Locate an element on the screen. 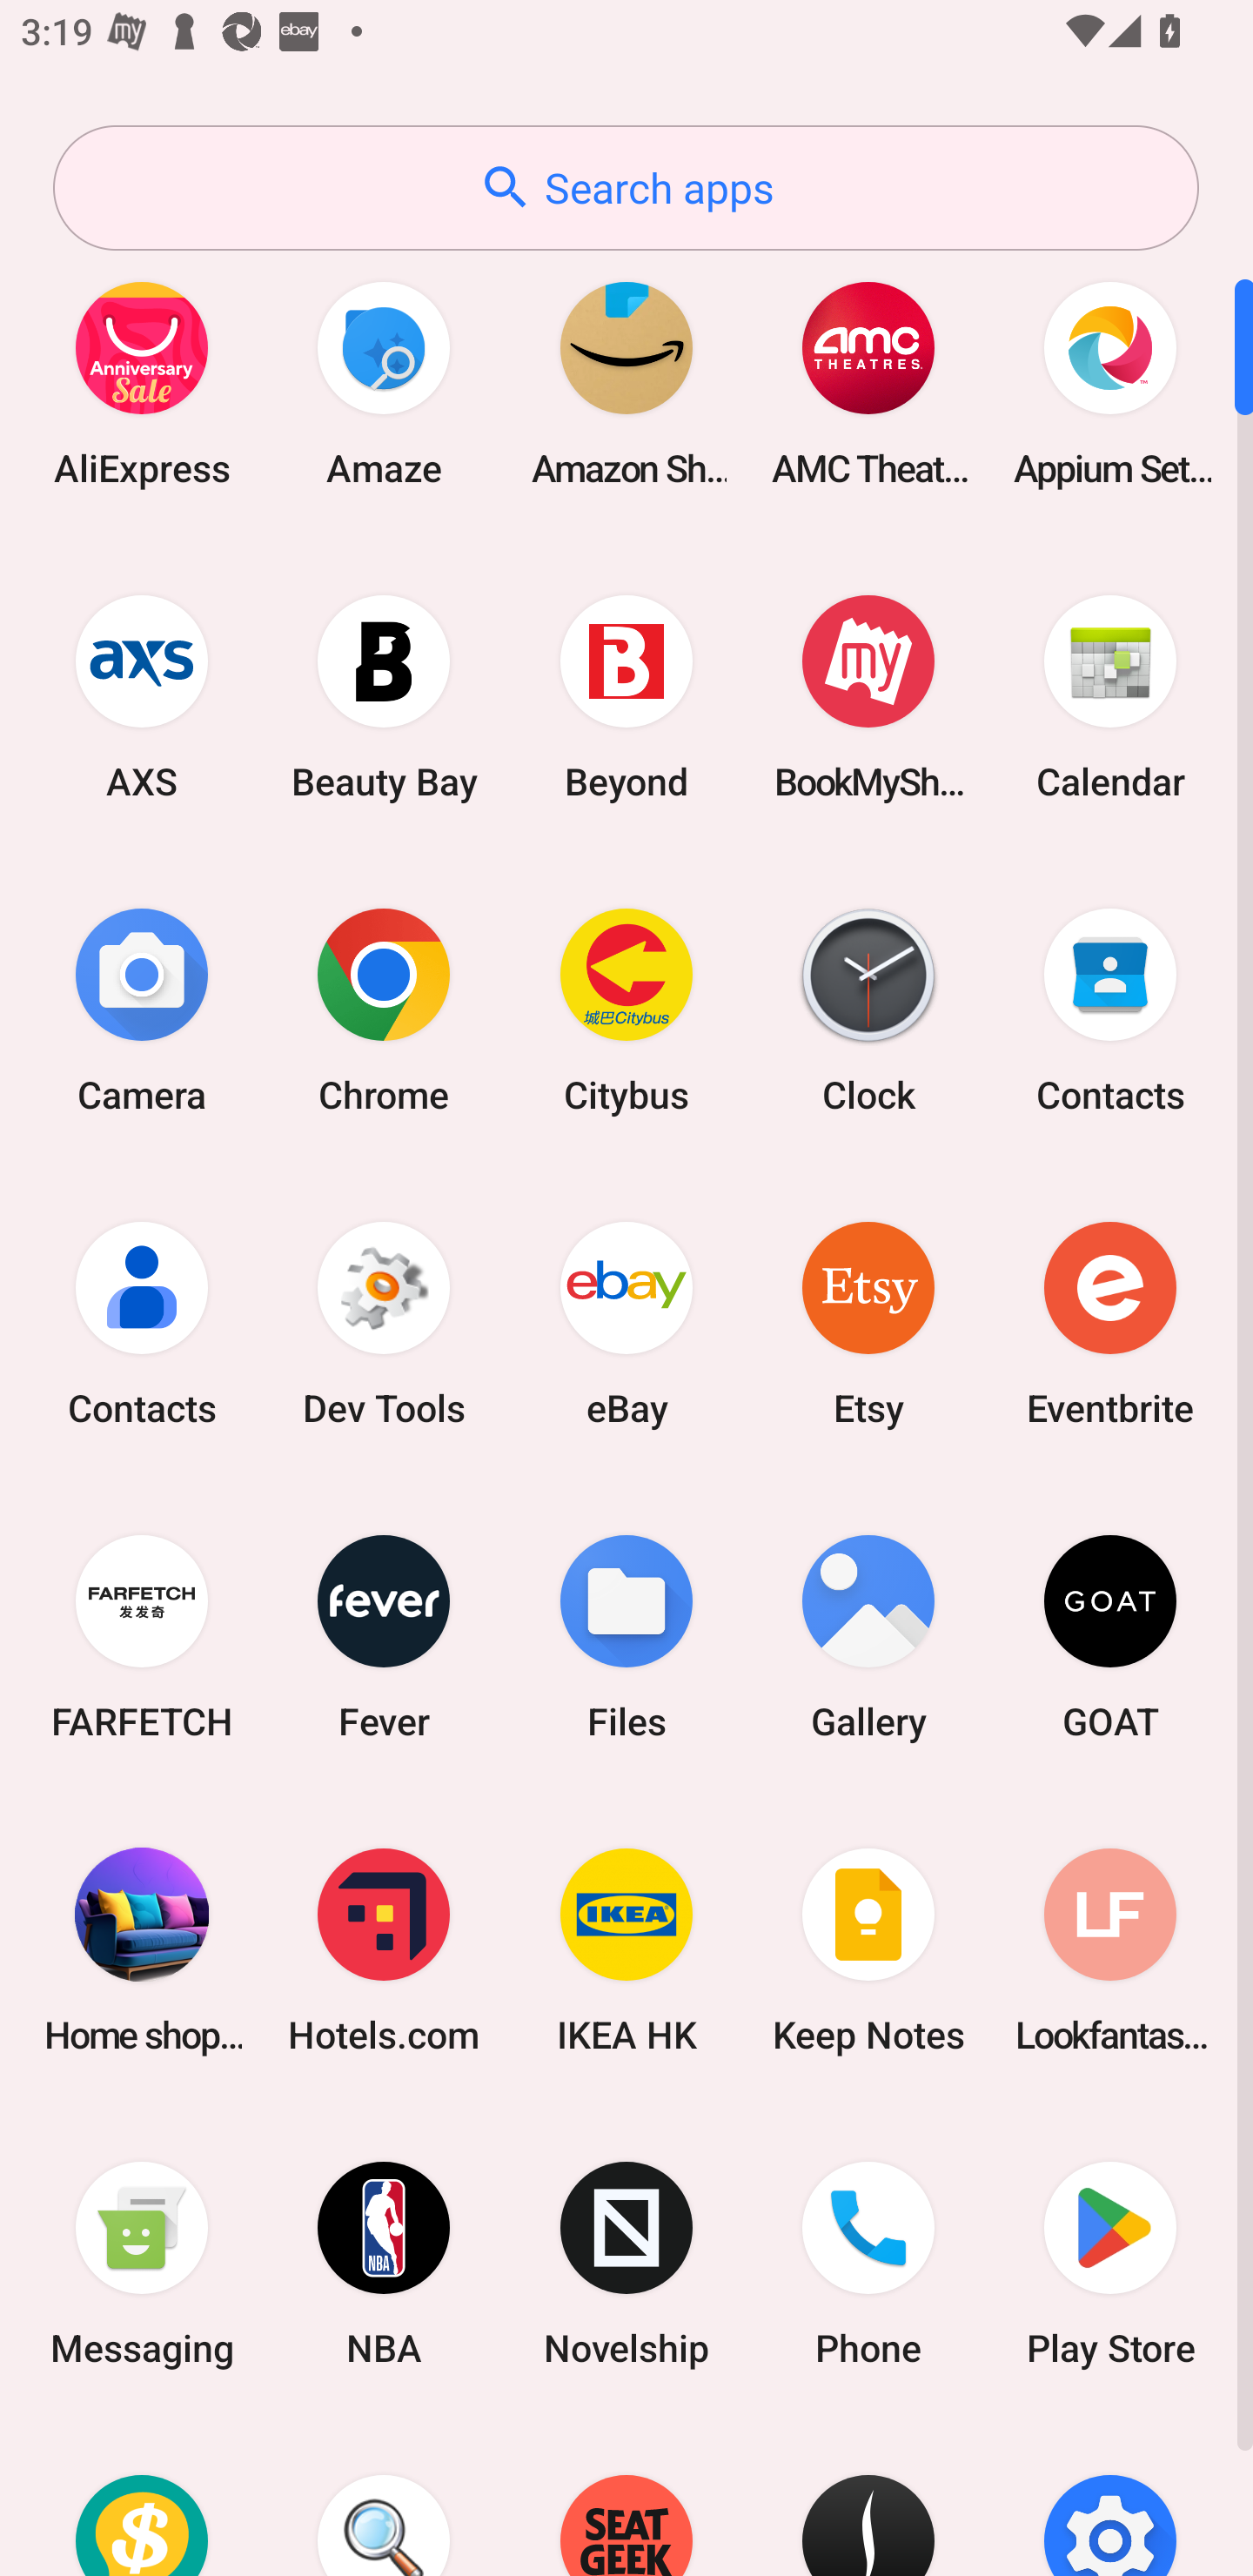  BookMyShow is located at coordinates (868, 696).